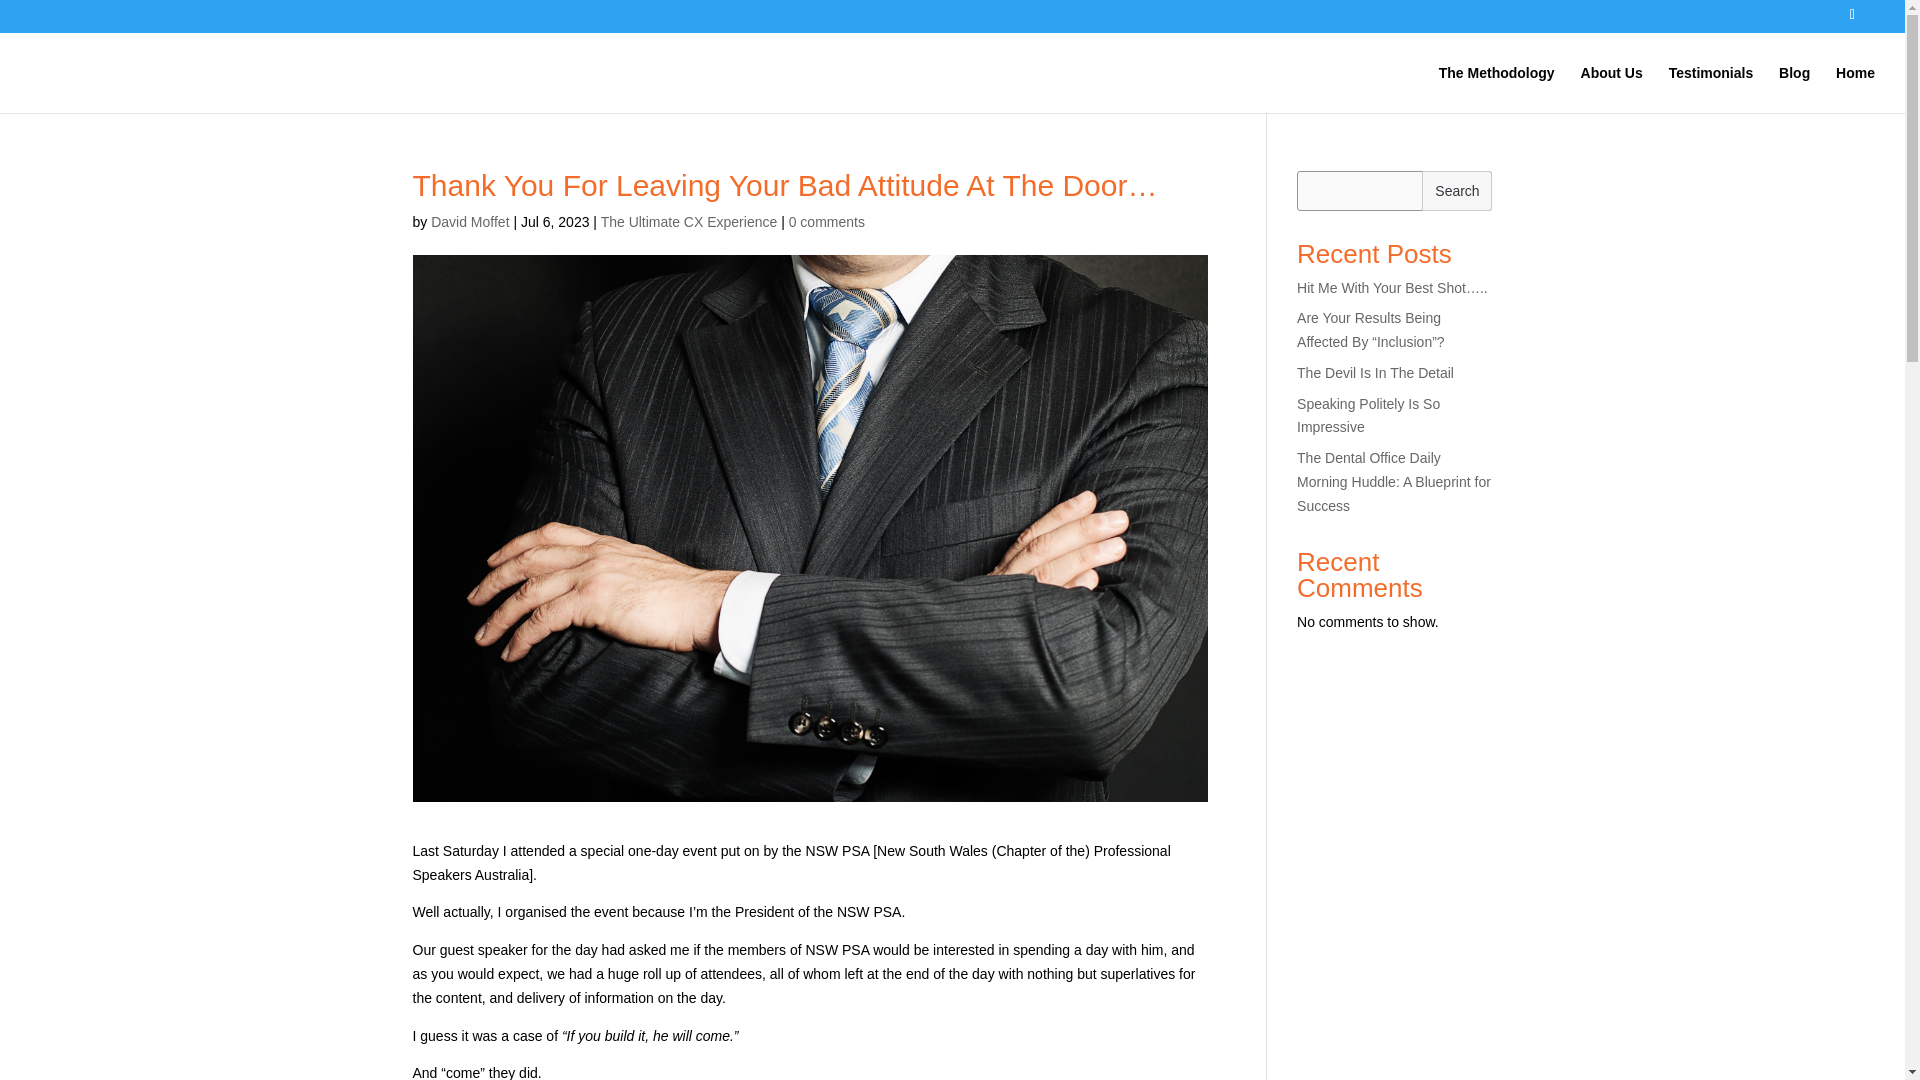 This screenshot has height=1080, width=1920. I want to click on David Moffet, so click(469, 222).